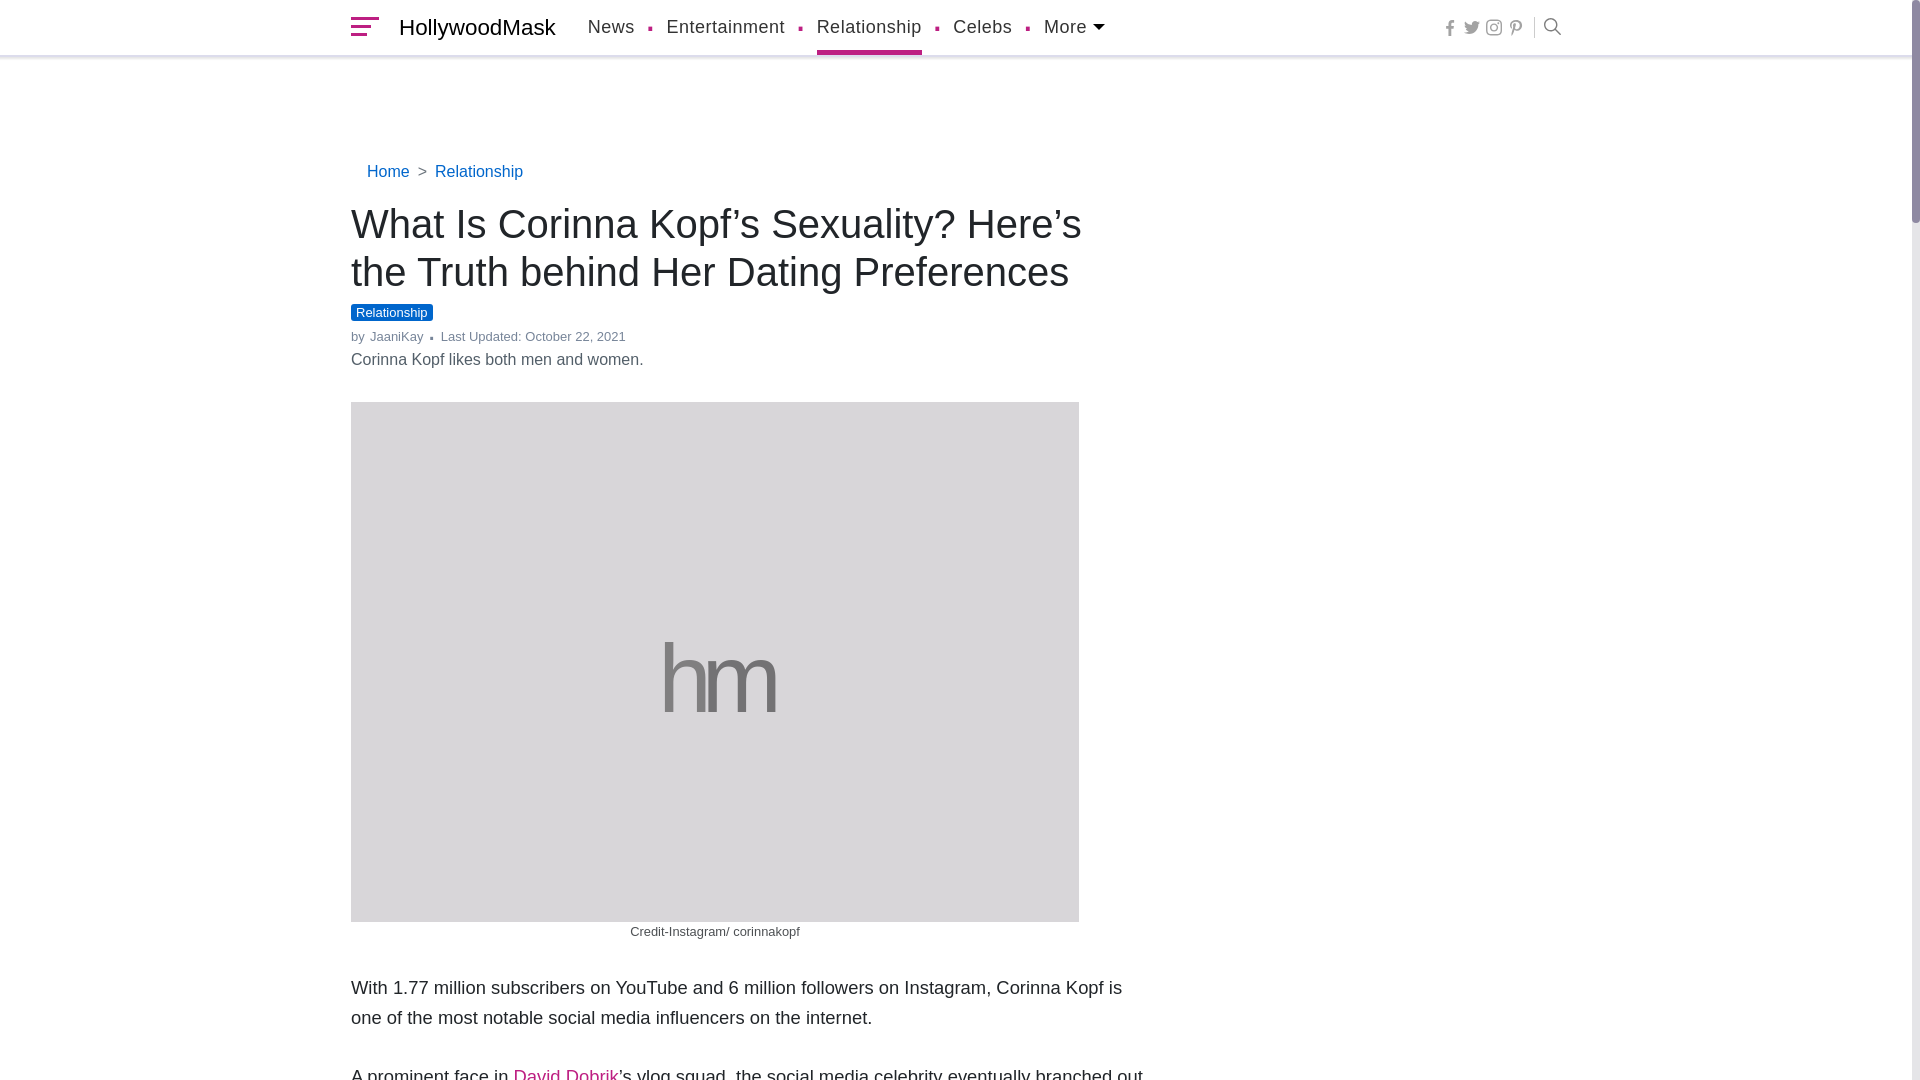  I want to click on Follow Us On twitter, so click(1472, 27).